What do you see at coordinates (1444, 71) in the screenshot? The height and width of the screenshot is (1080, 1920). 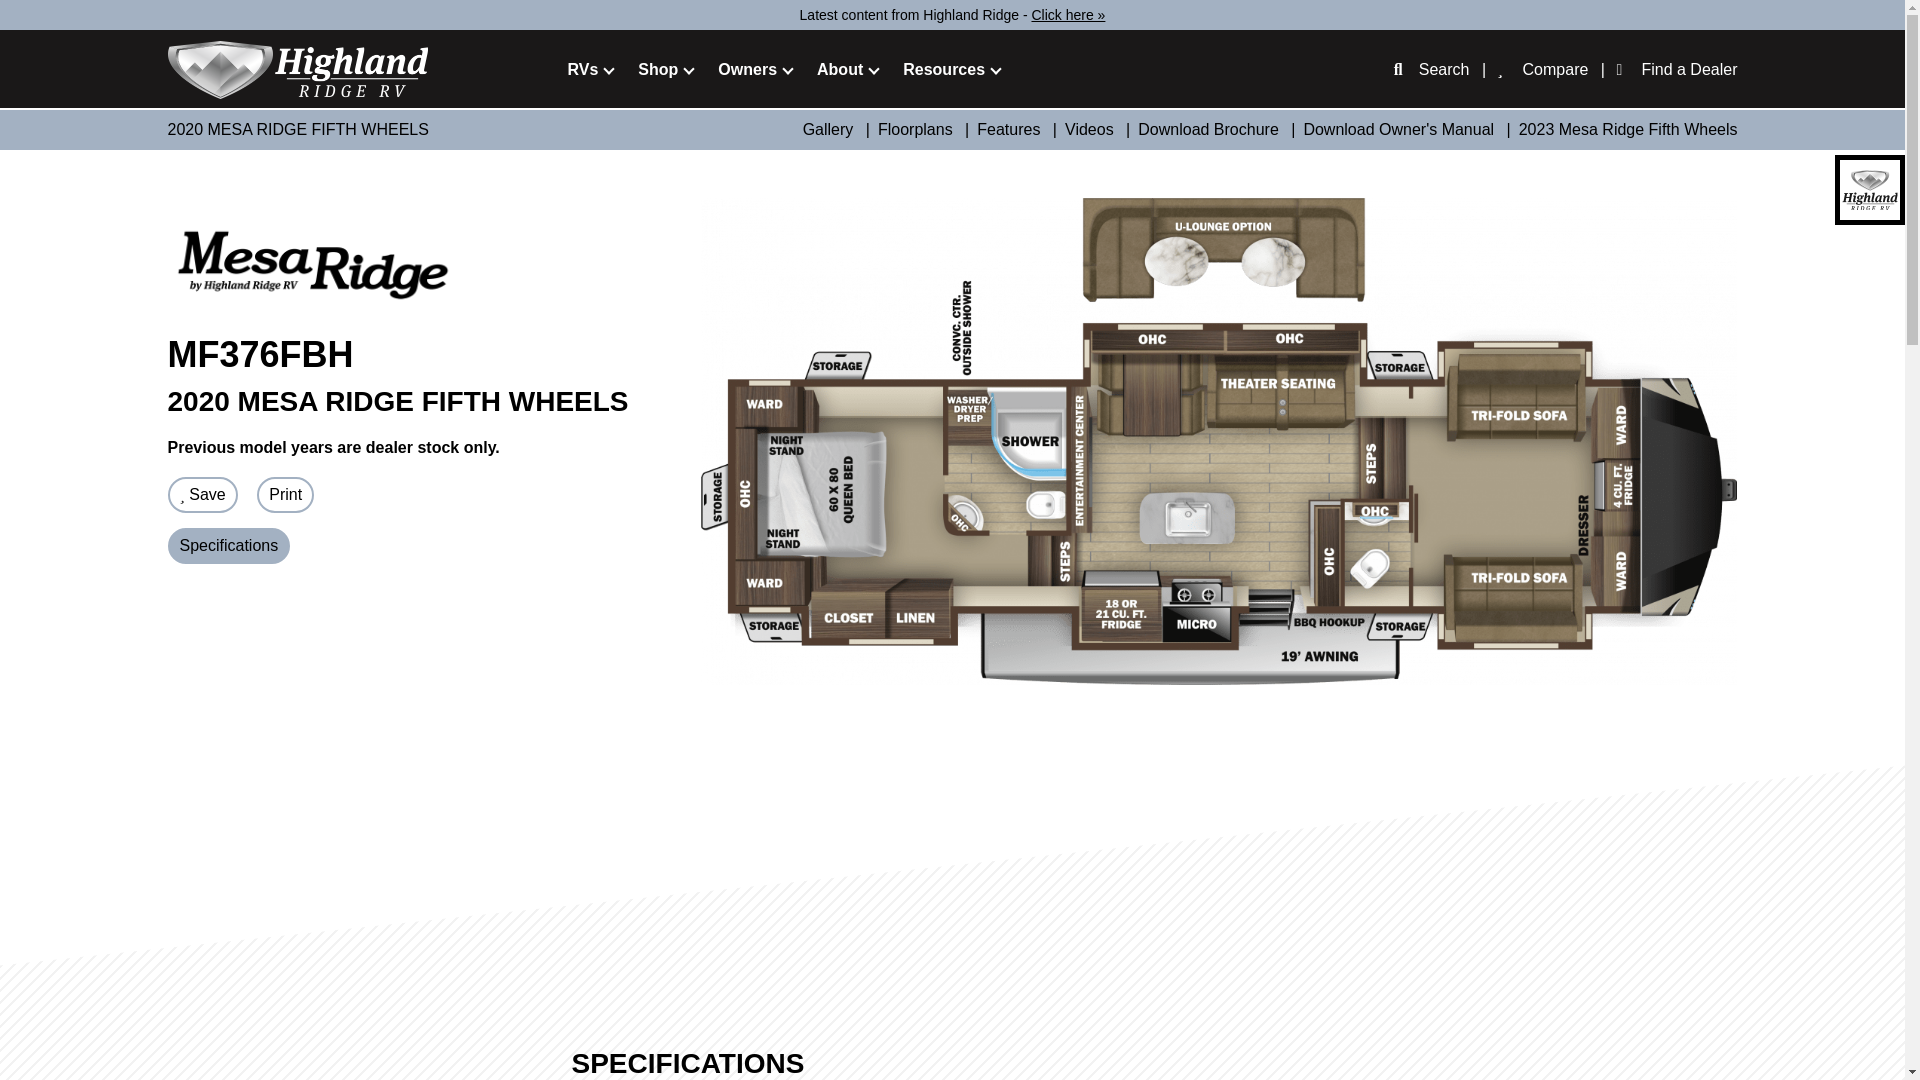 I see `Search` at bounding box center [1444, 71].